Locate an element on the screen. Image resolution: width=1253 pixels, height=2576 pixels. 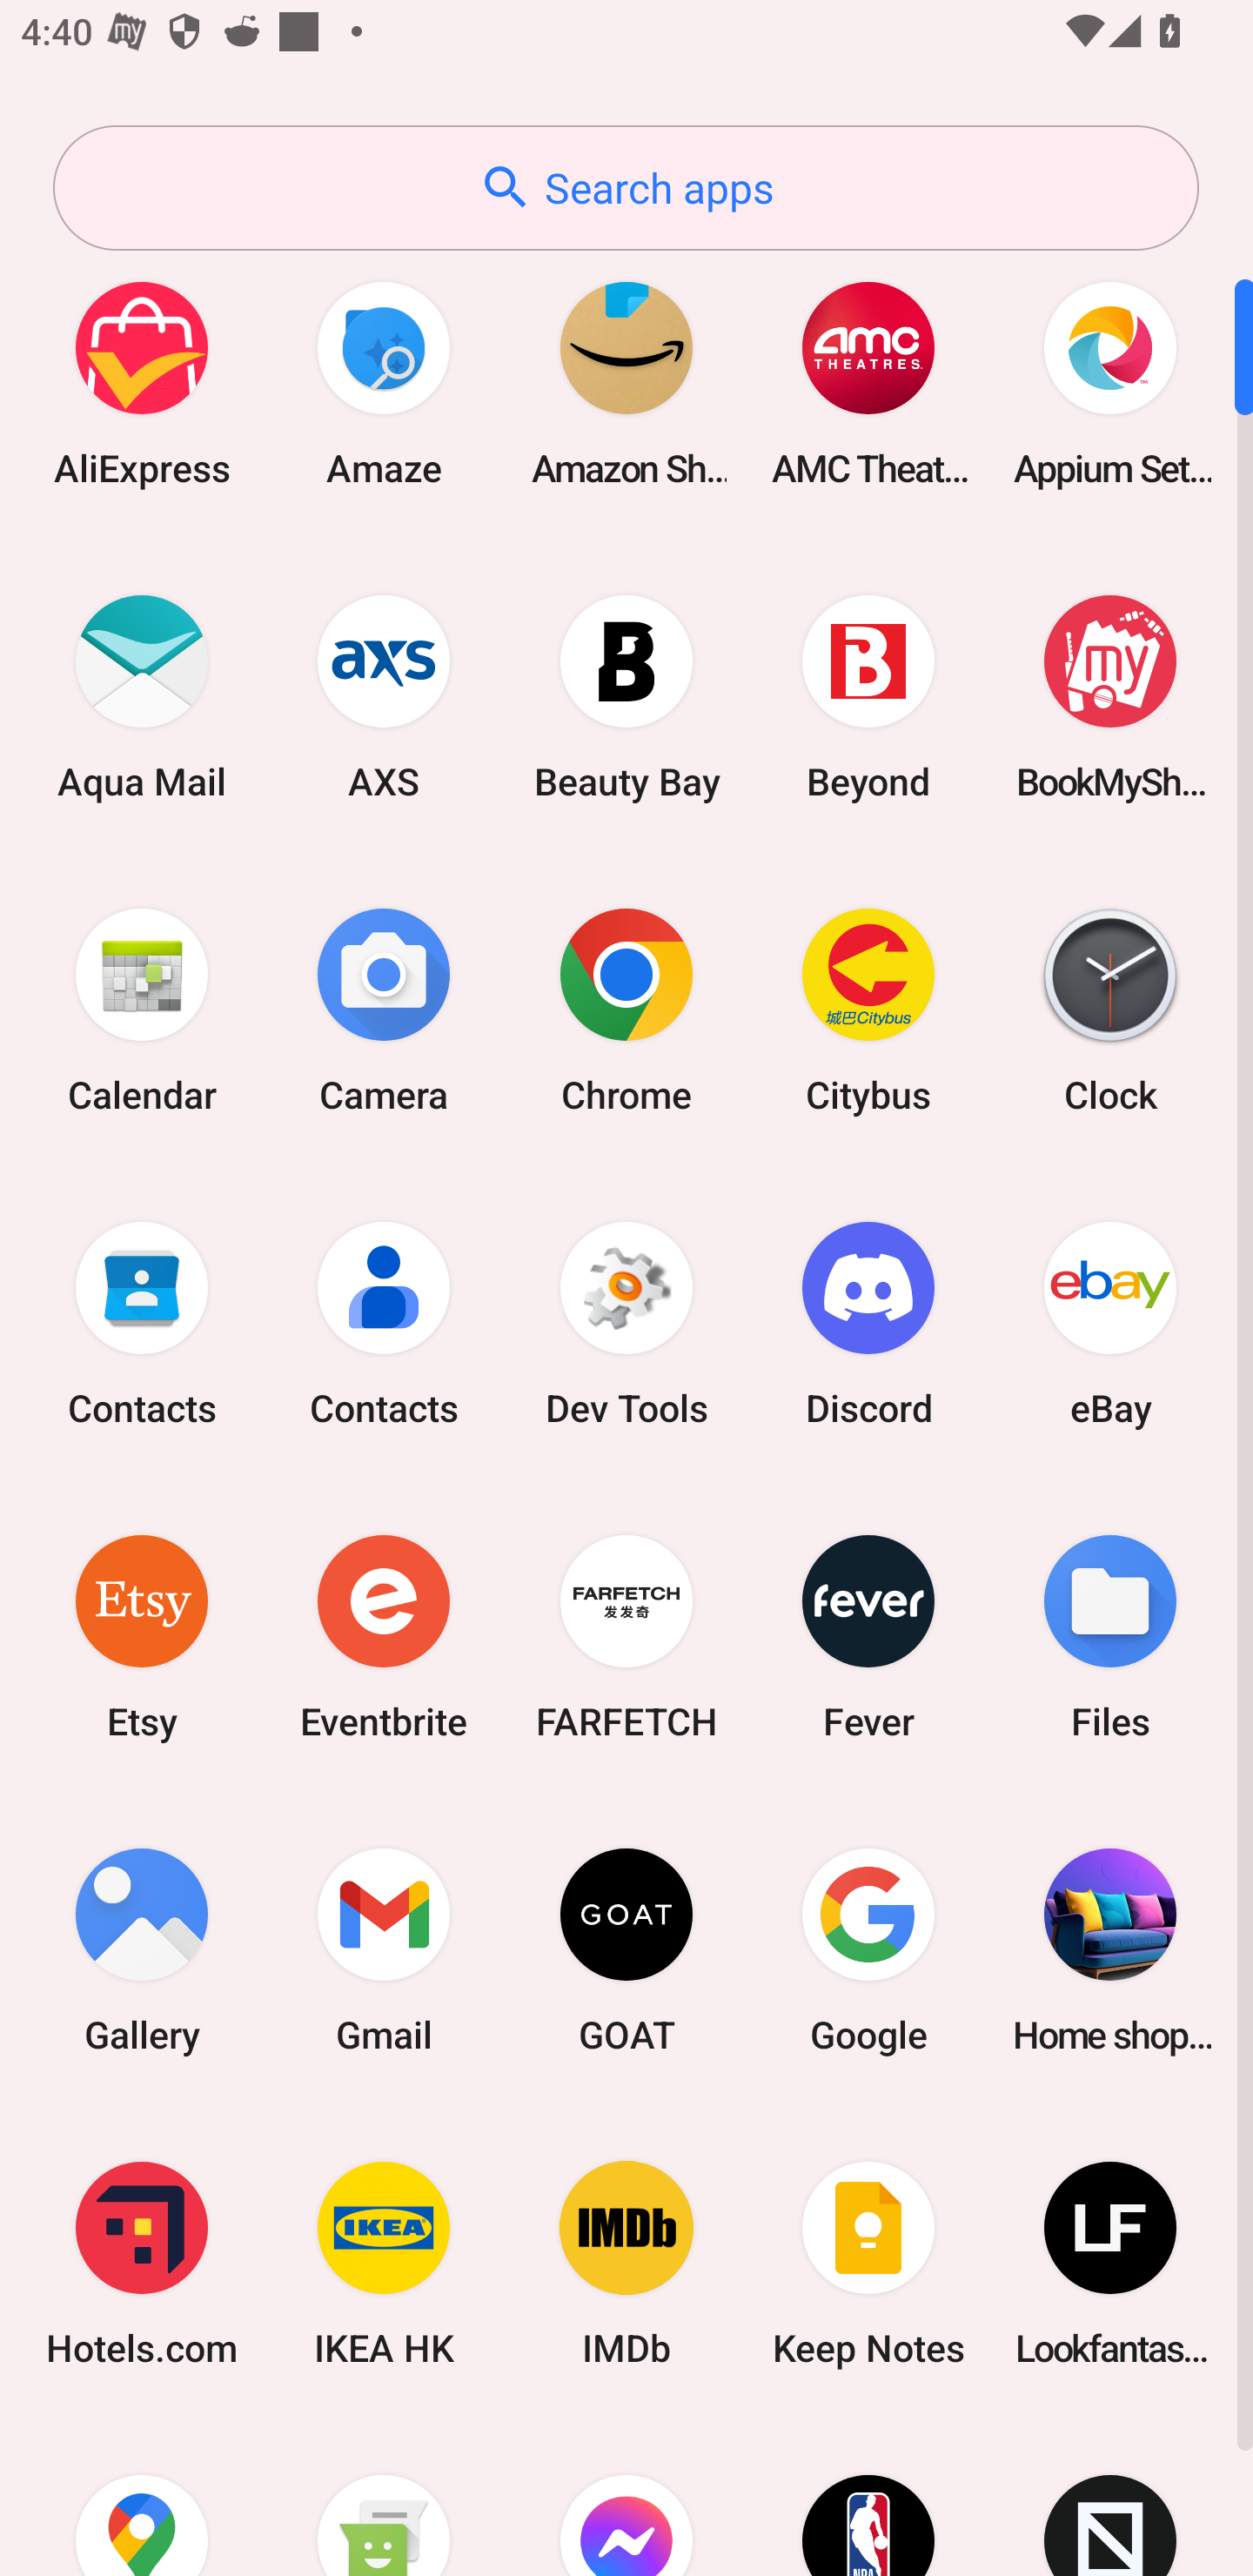
Appium Settings is located at coordinates (1110, 383).